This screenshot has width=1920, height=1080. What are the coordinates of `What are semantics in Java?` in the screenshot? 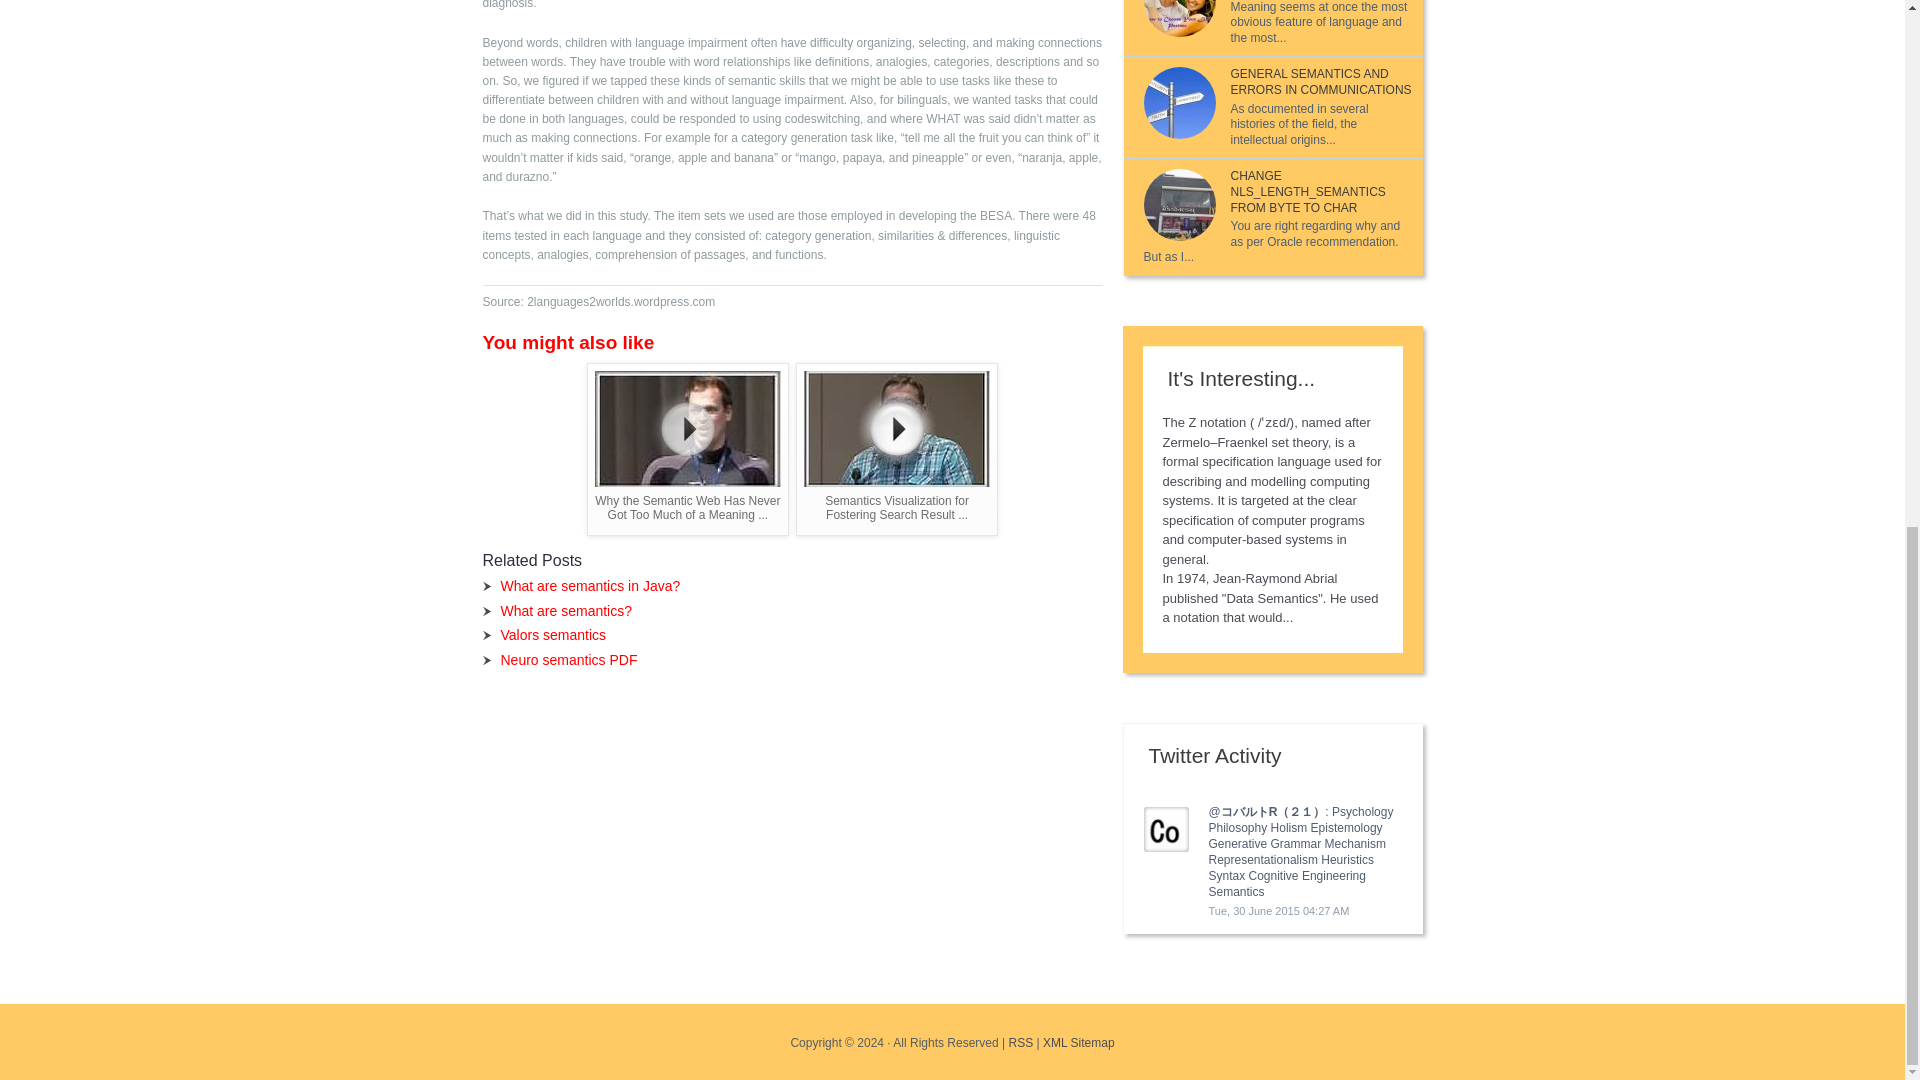 It's located at (589, 586).